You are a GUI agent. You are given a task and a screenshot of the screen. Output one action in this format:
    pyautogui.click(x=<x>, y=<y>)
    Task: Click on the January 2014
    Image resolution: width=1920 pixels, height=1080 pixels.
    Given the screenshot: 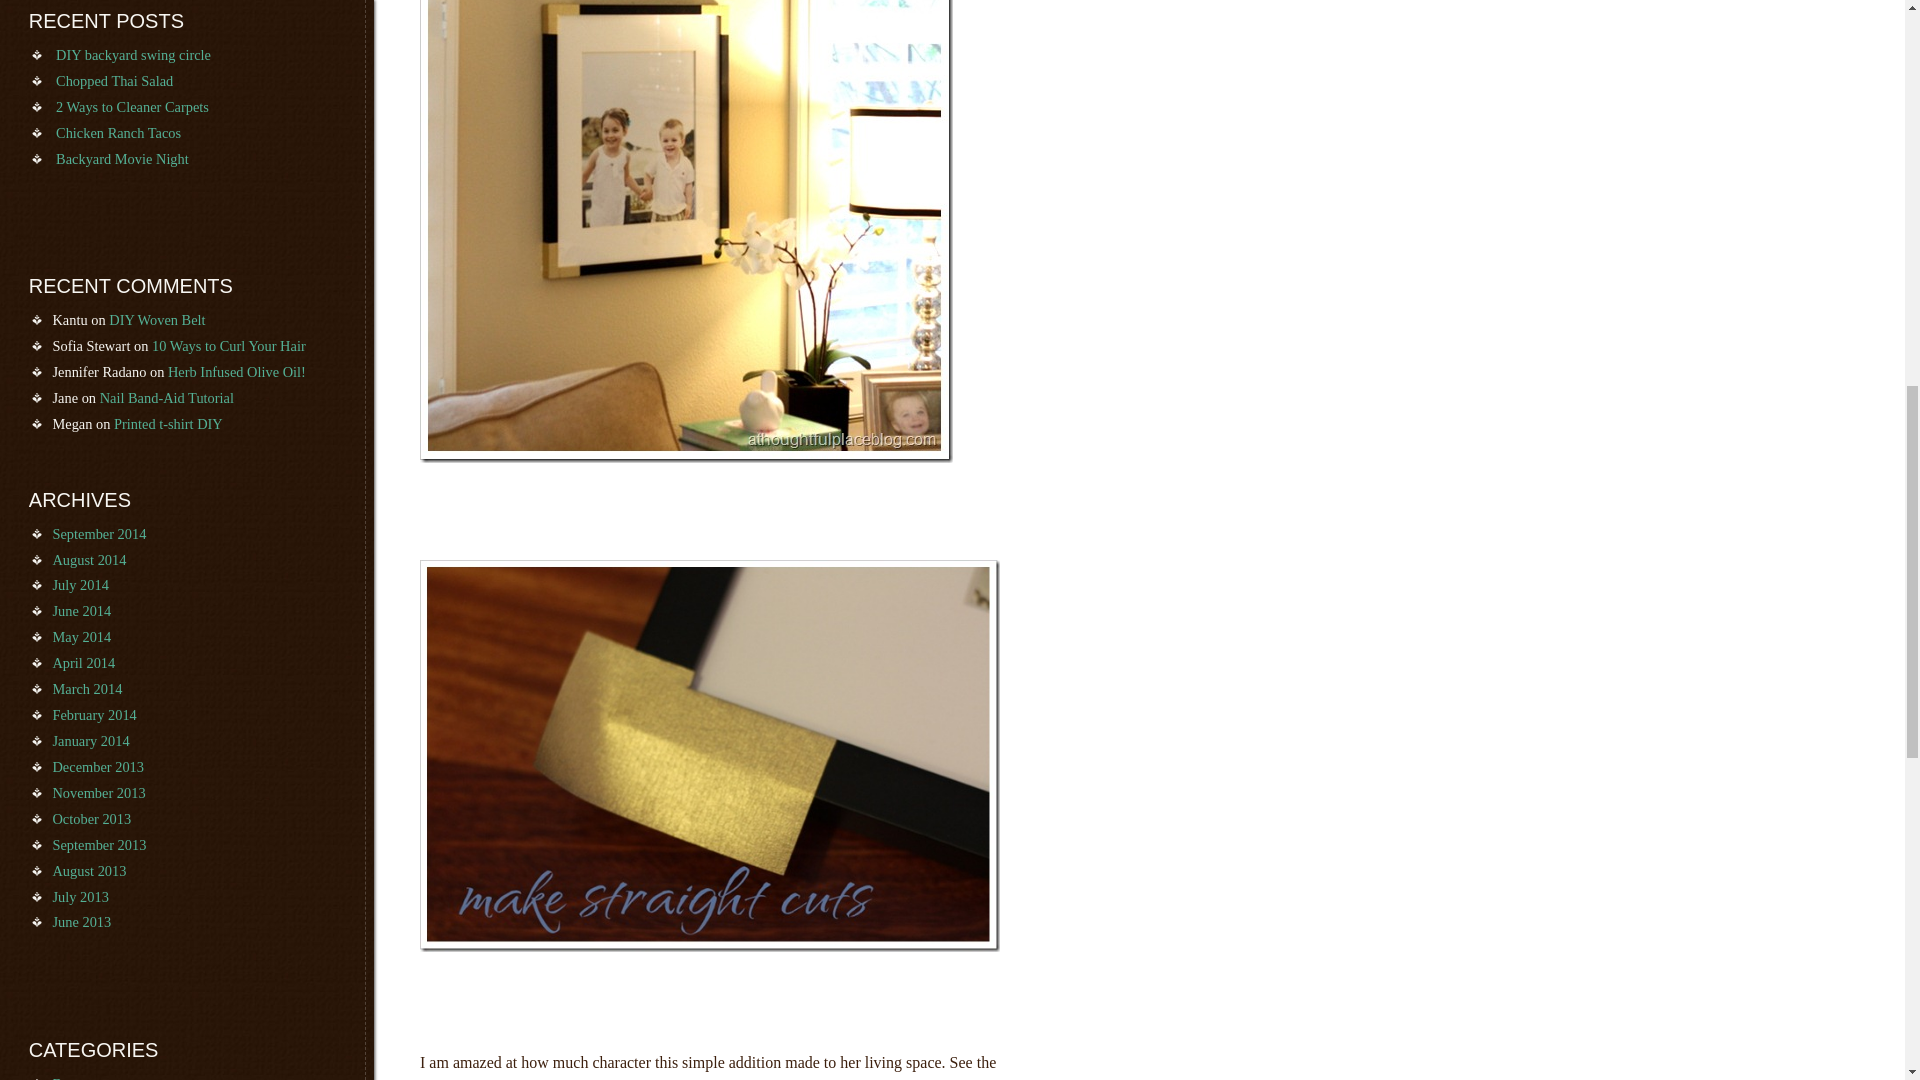 What is the action you would take?
    pyautogui.click(x=90, y=741)
    